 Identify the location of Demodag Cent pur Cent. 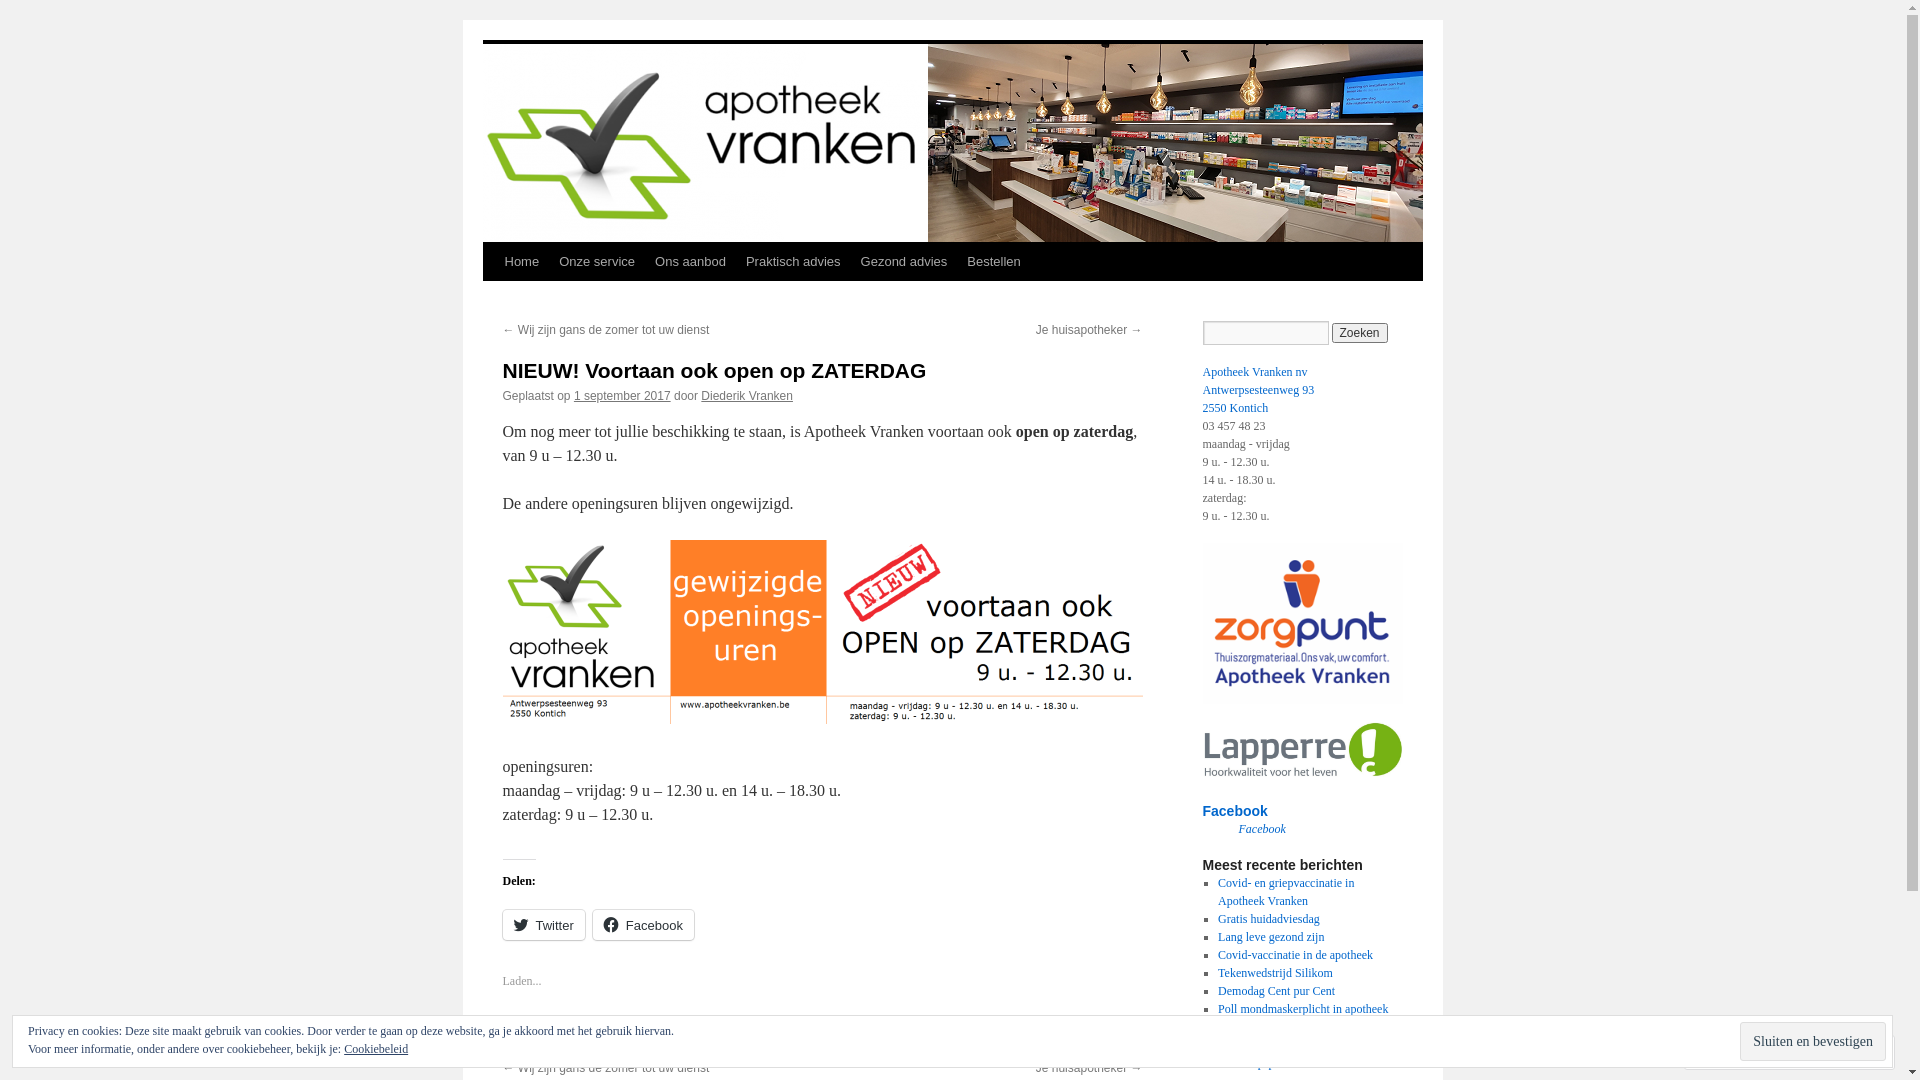
(1276, 991).